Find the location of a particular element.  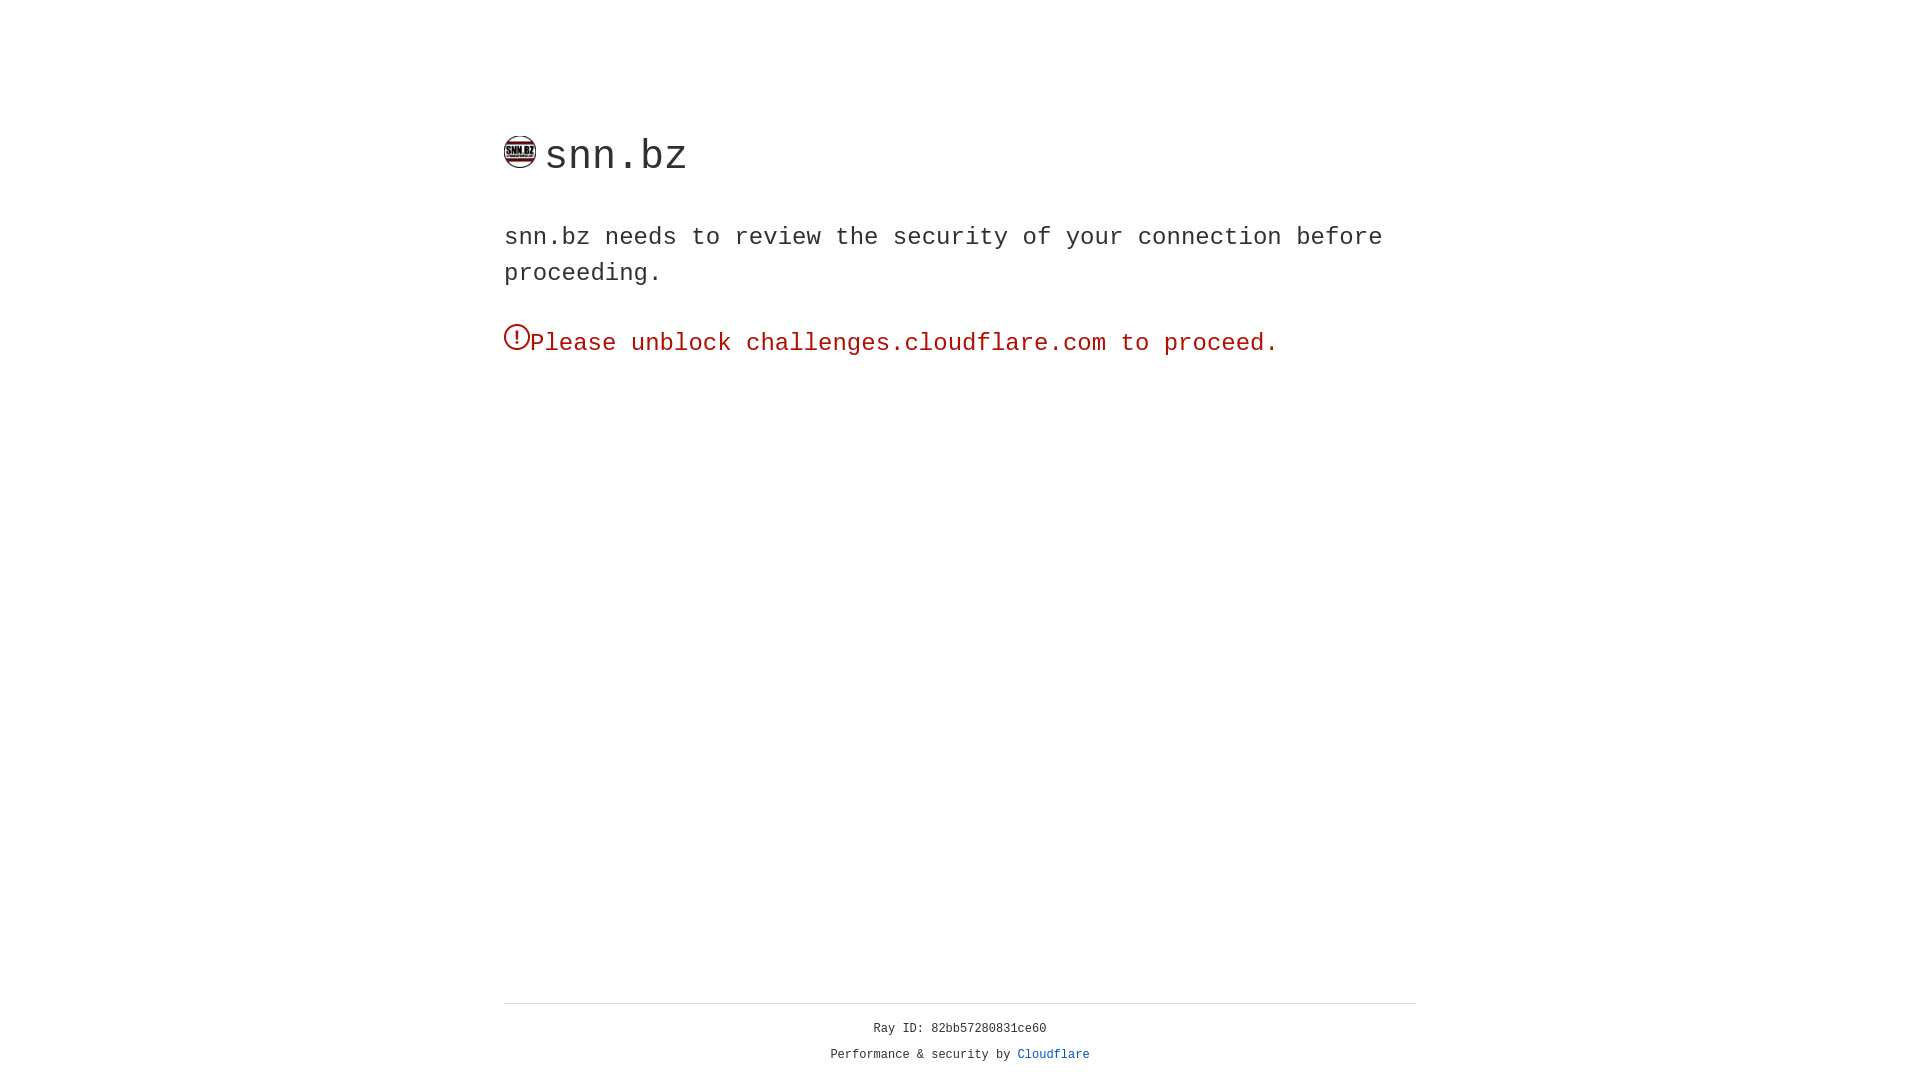

Cloudflare is located at coordinates (219, 264).